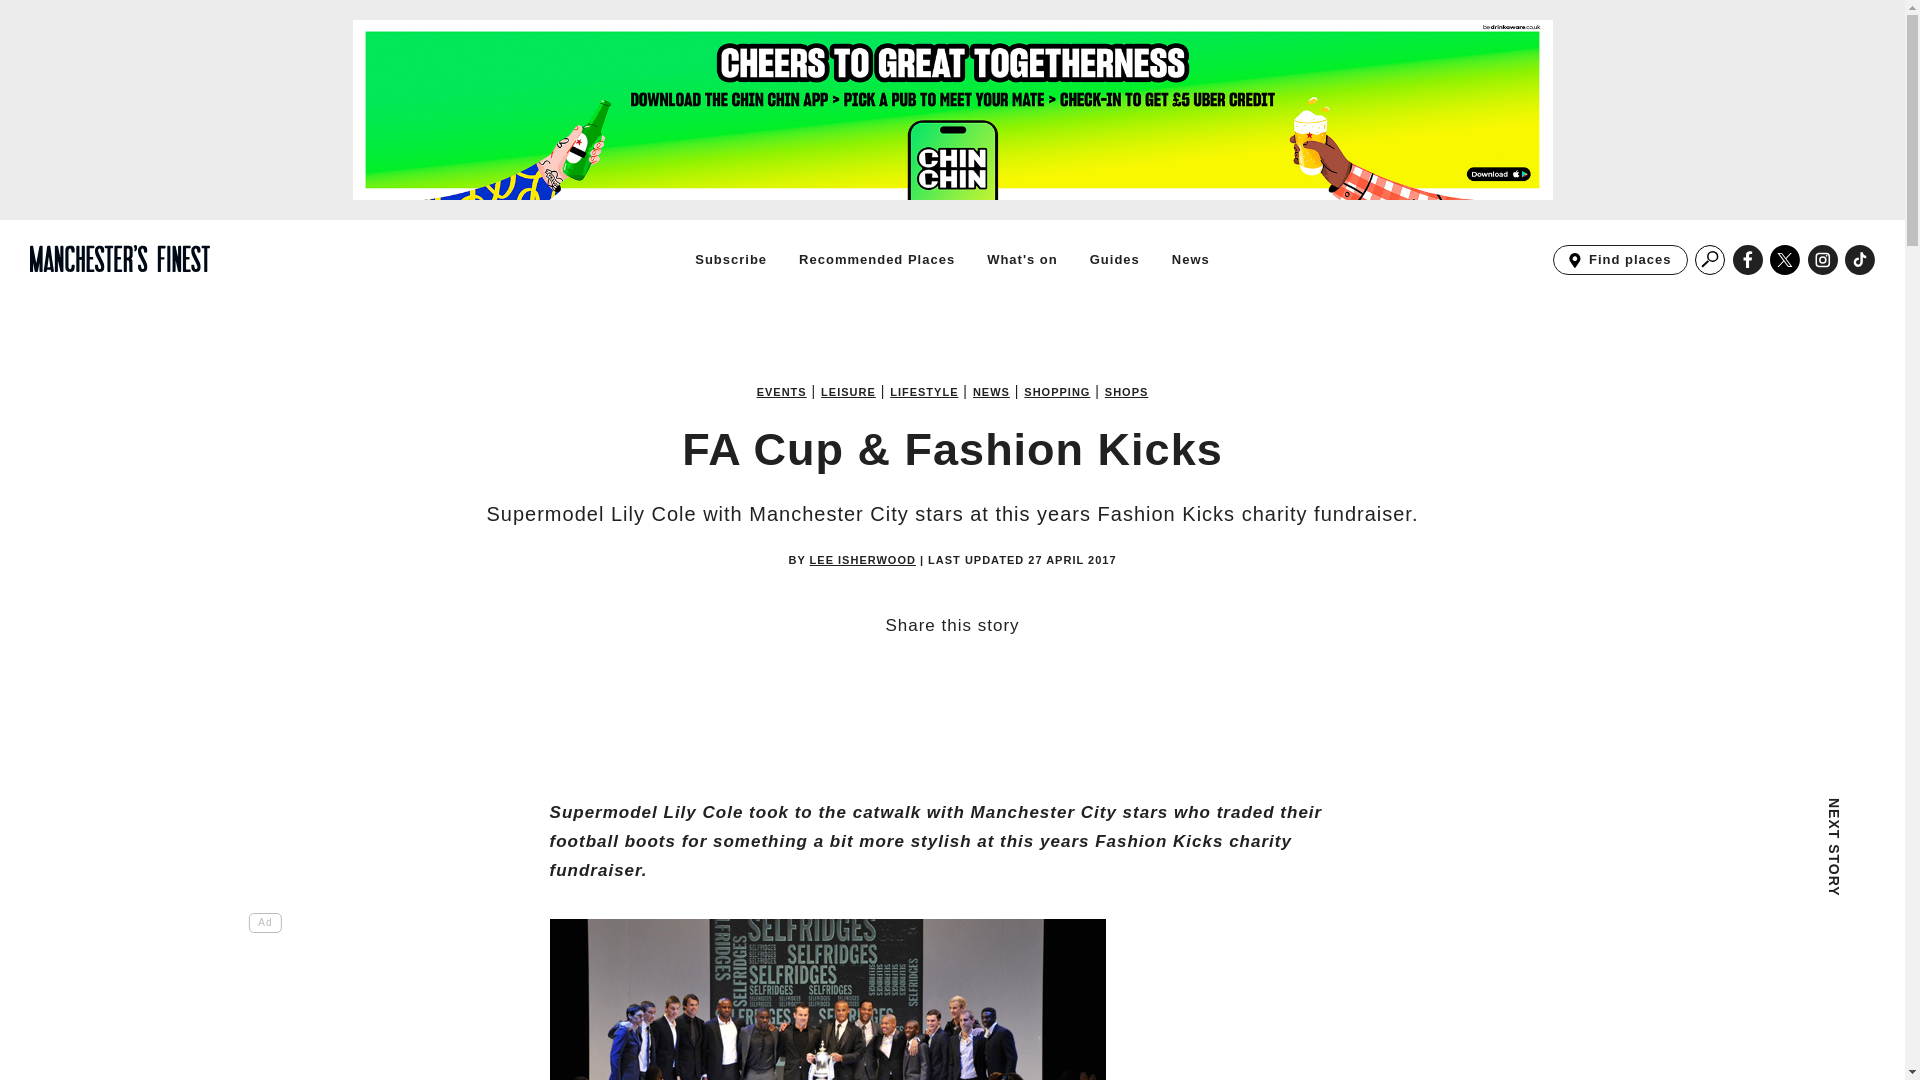 The image size is (1920, 1080). Describe the element at coordinates (862, 559) in the screenshot. I see `Go to Manchester's Finest Instagram profile` at that location.